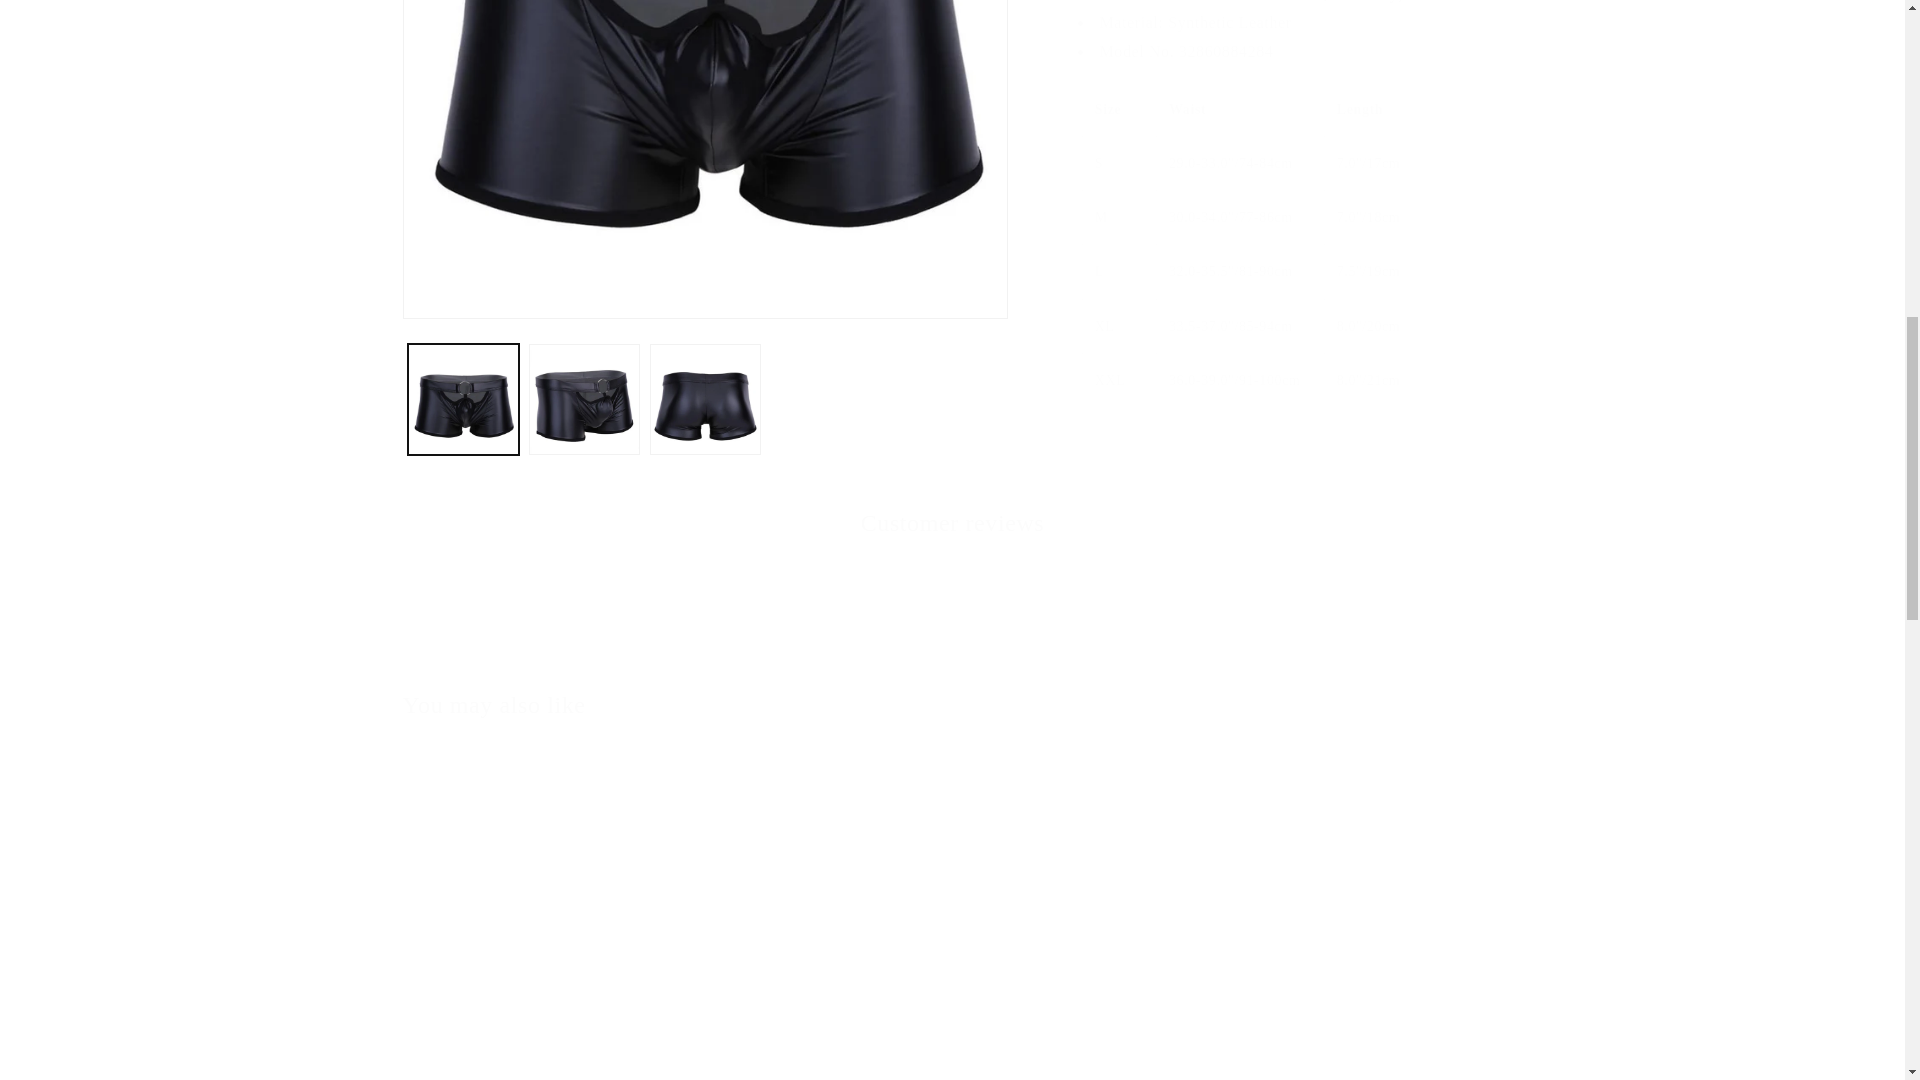 The width and height of the screenshot is (1920, 1080). Describe the element at coordinates (952, 522) in the screenshot. I see `Customer reviews` at that location.